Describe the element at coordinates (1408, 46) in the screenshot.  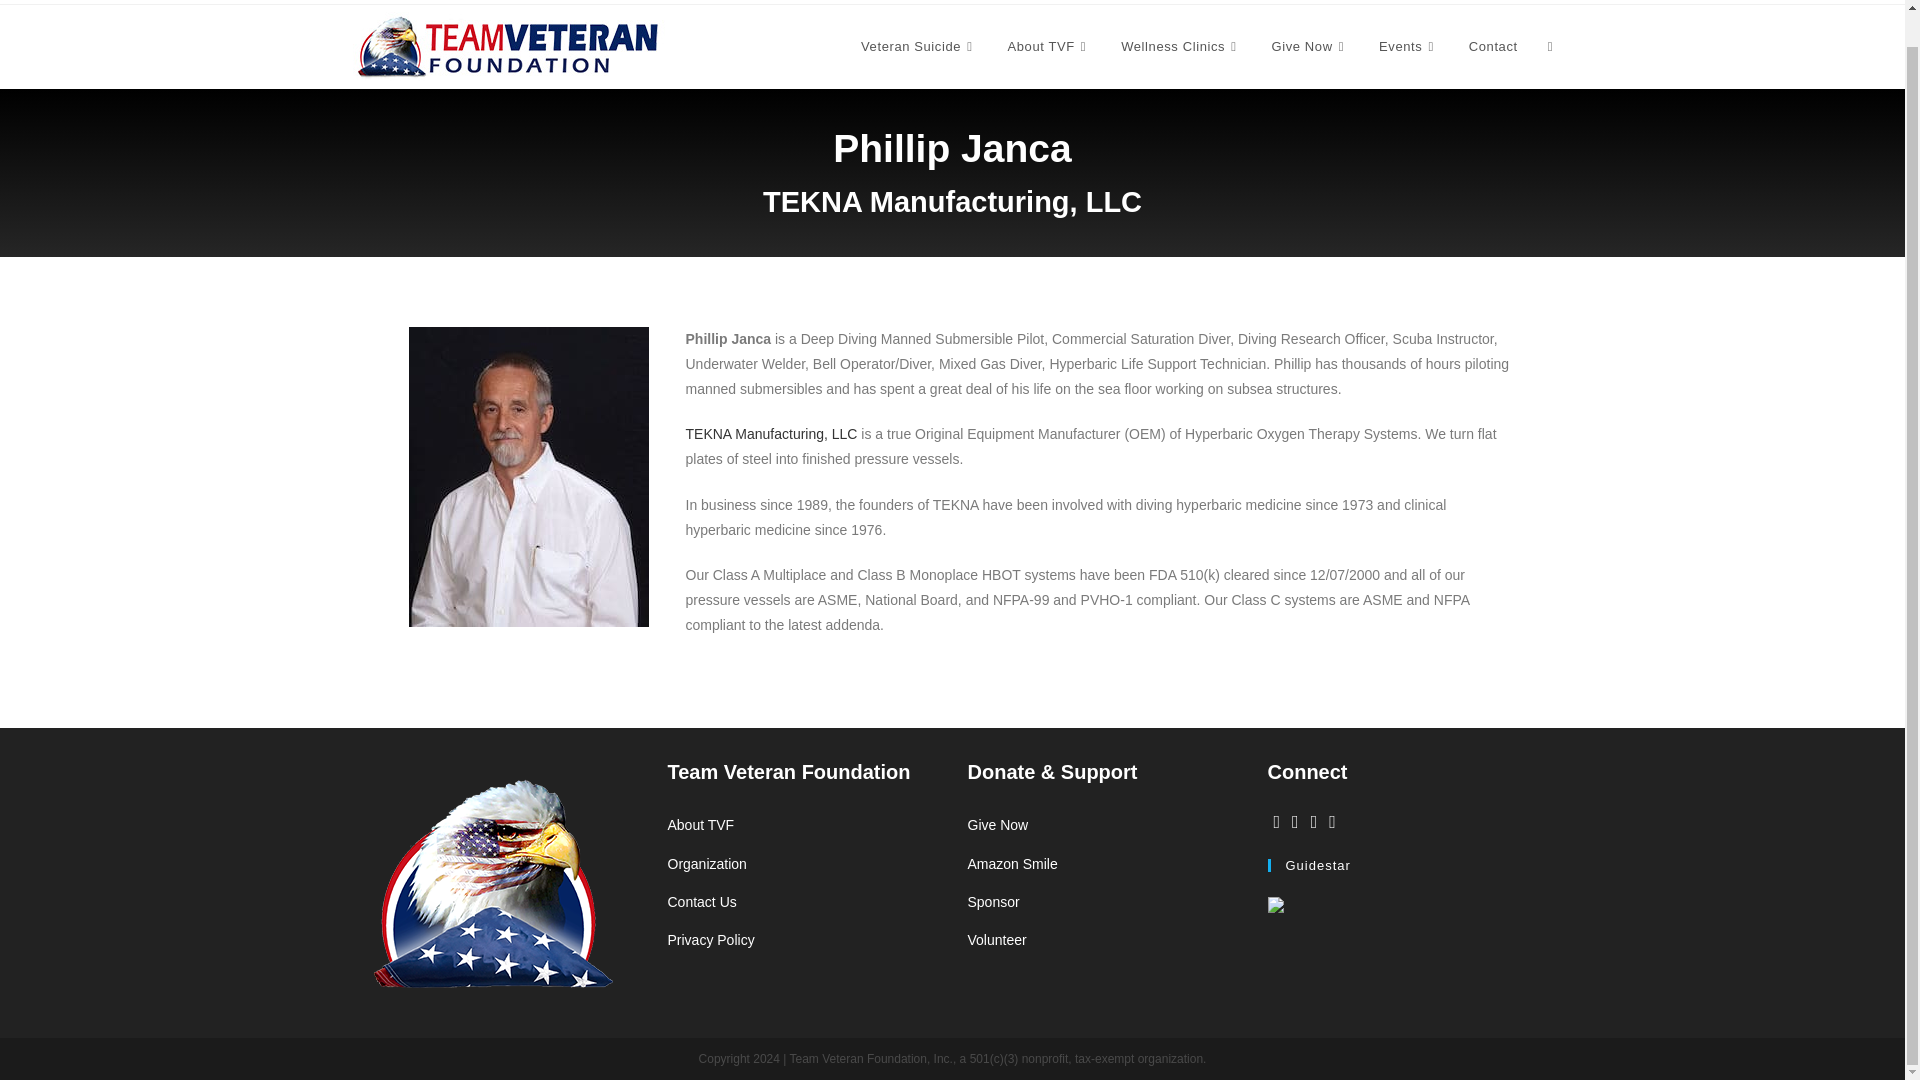
I see `Events` at that location.